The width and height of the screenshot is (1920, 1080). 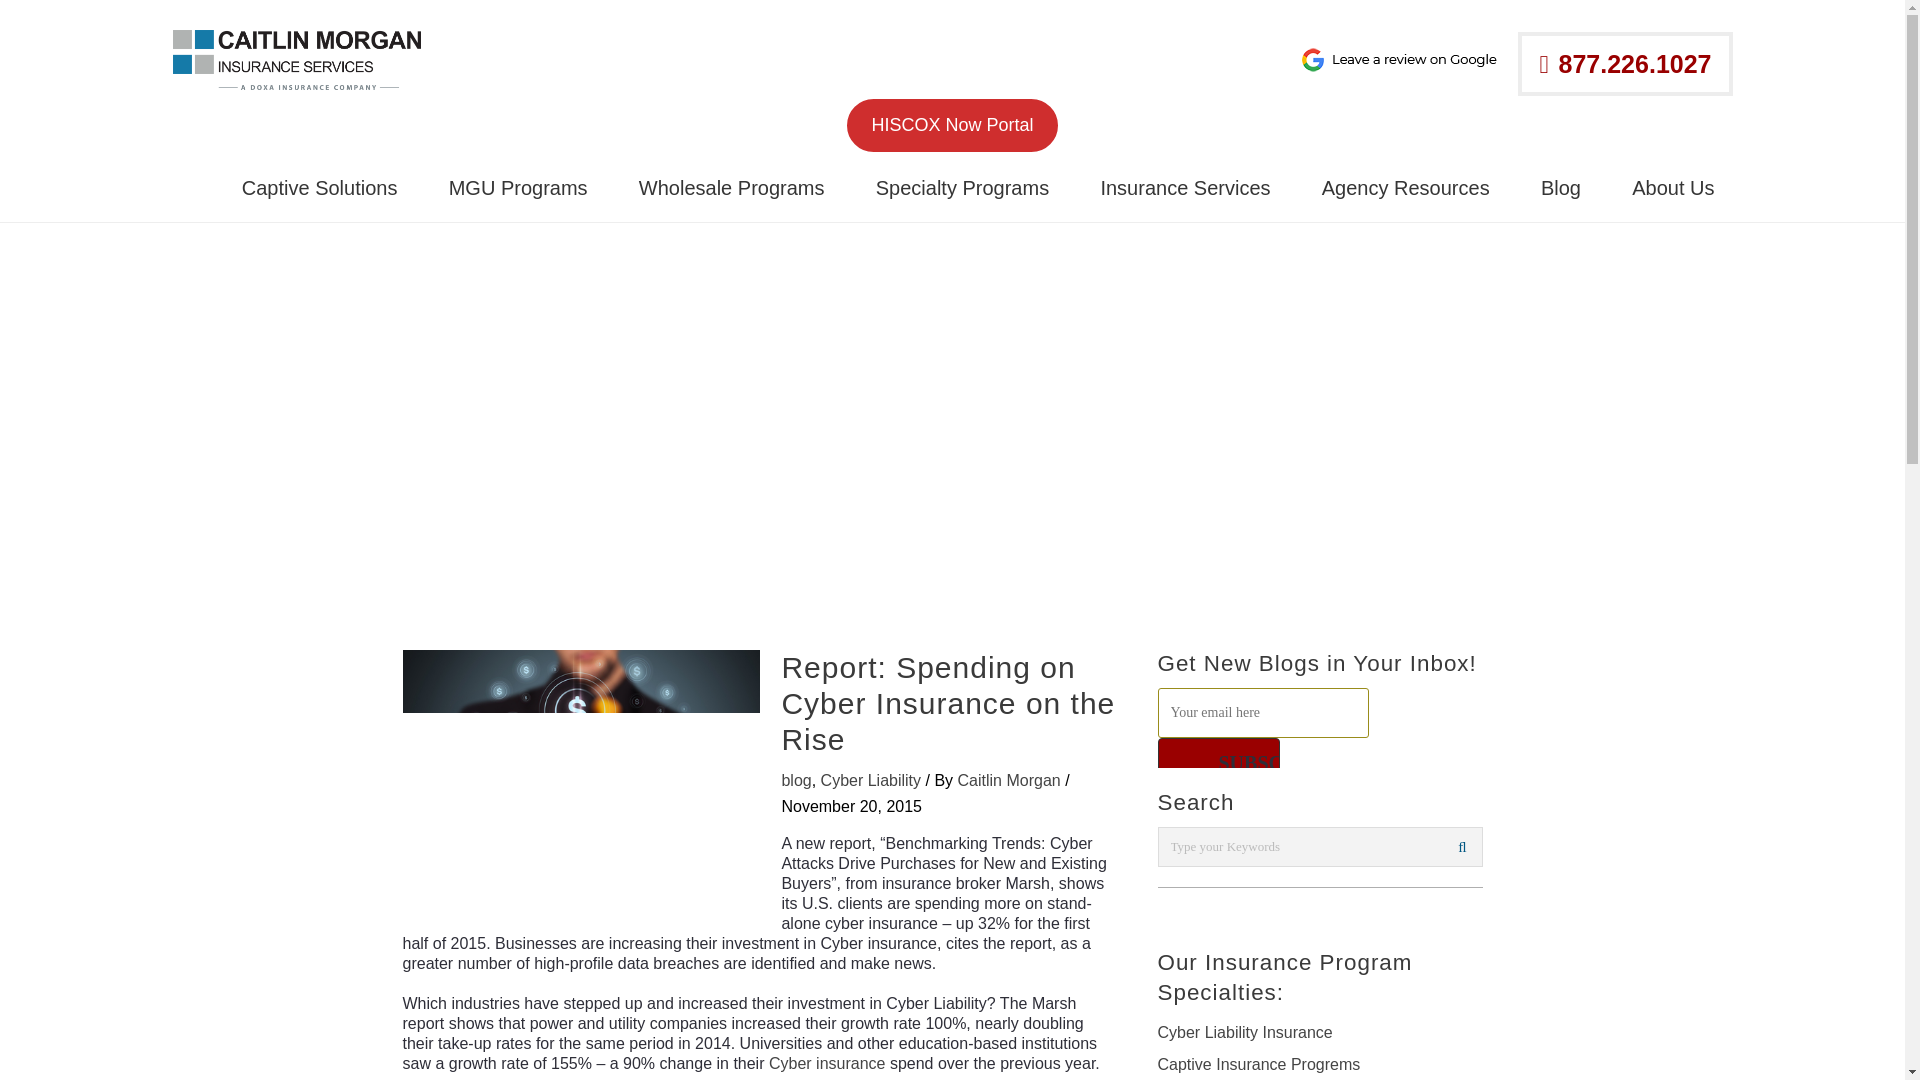 What do you see at coordinates (952, 126) in the screenshot?
I see `HISCOX Now Portal` at bounding box center [952, 126].